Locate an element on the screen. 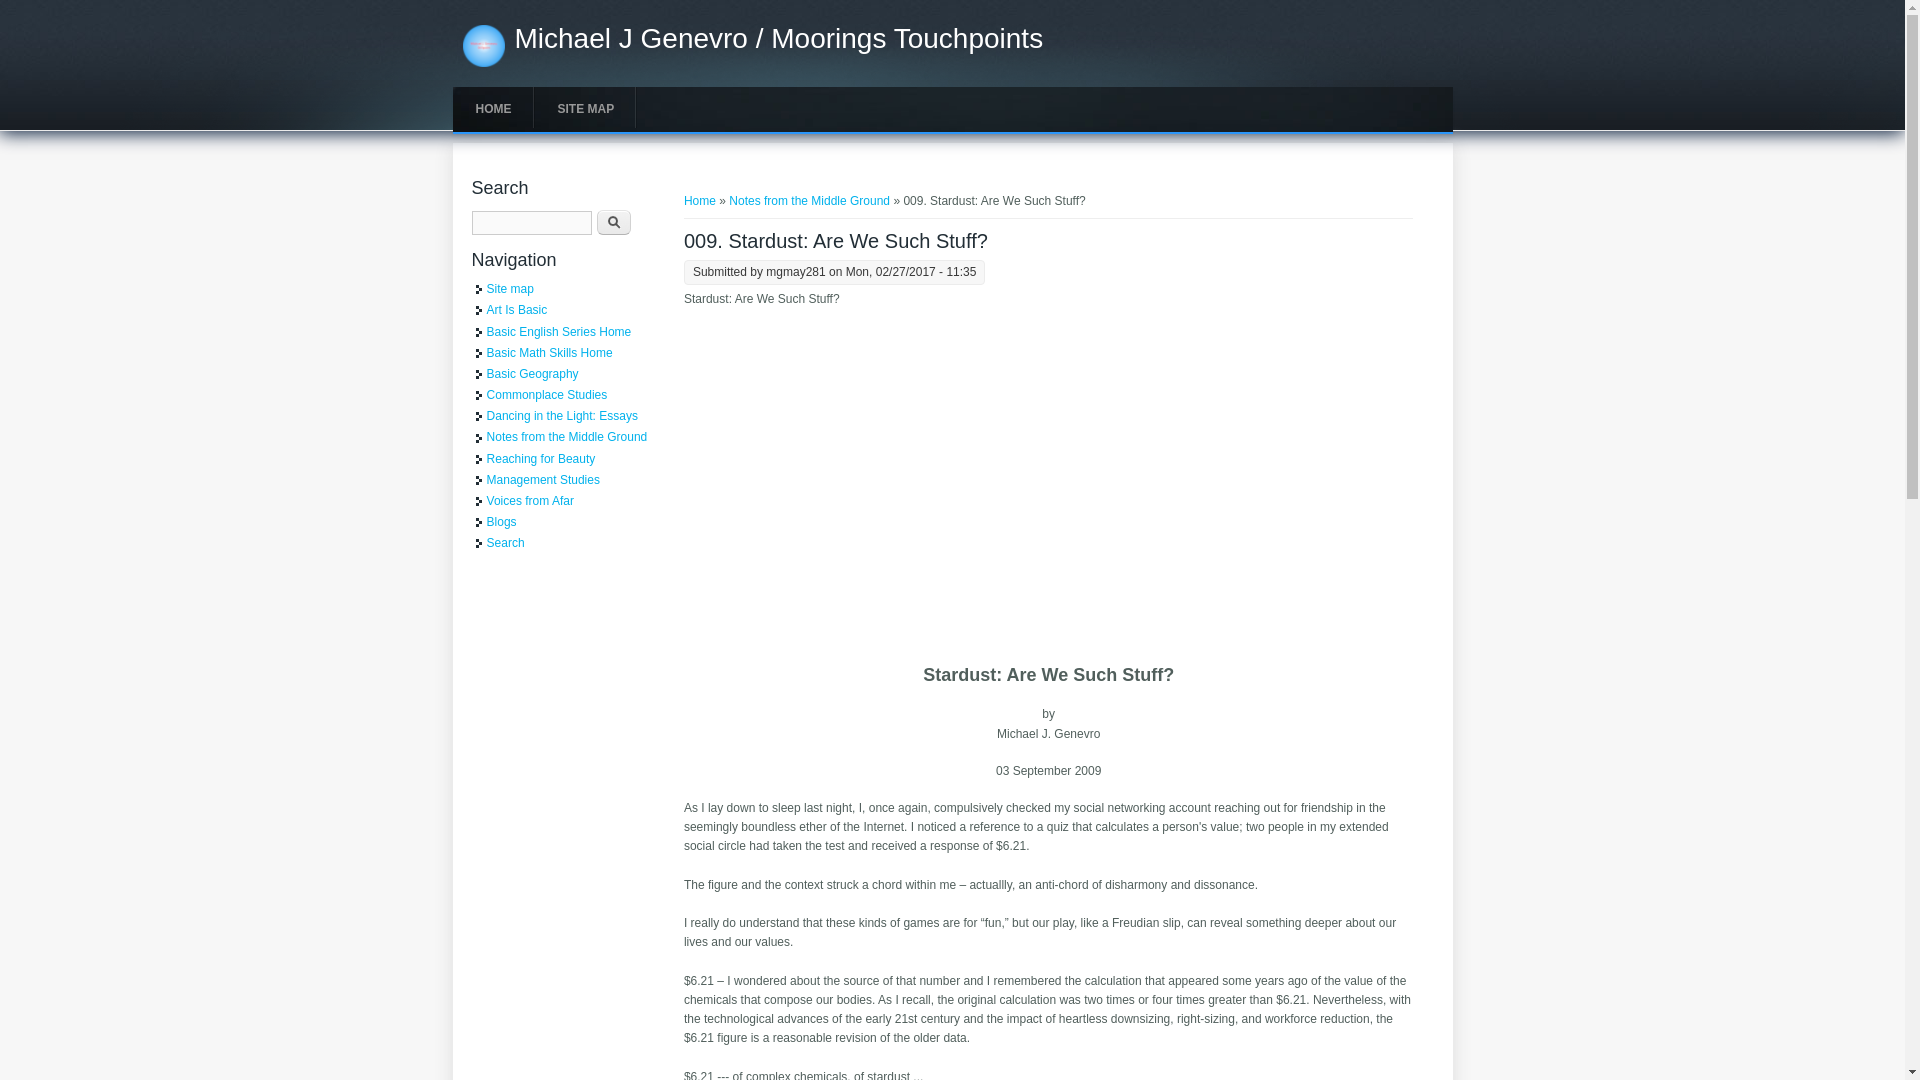 Image resolution: width=1920 pixels, height=1080 pixels. Search is located at coordinates (614, 222).